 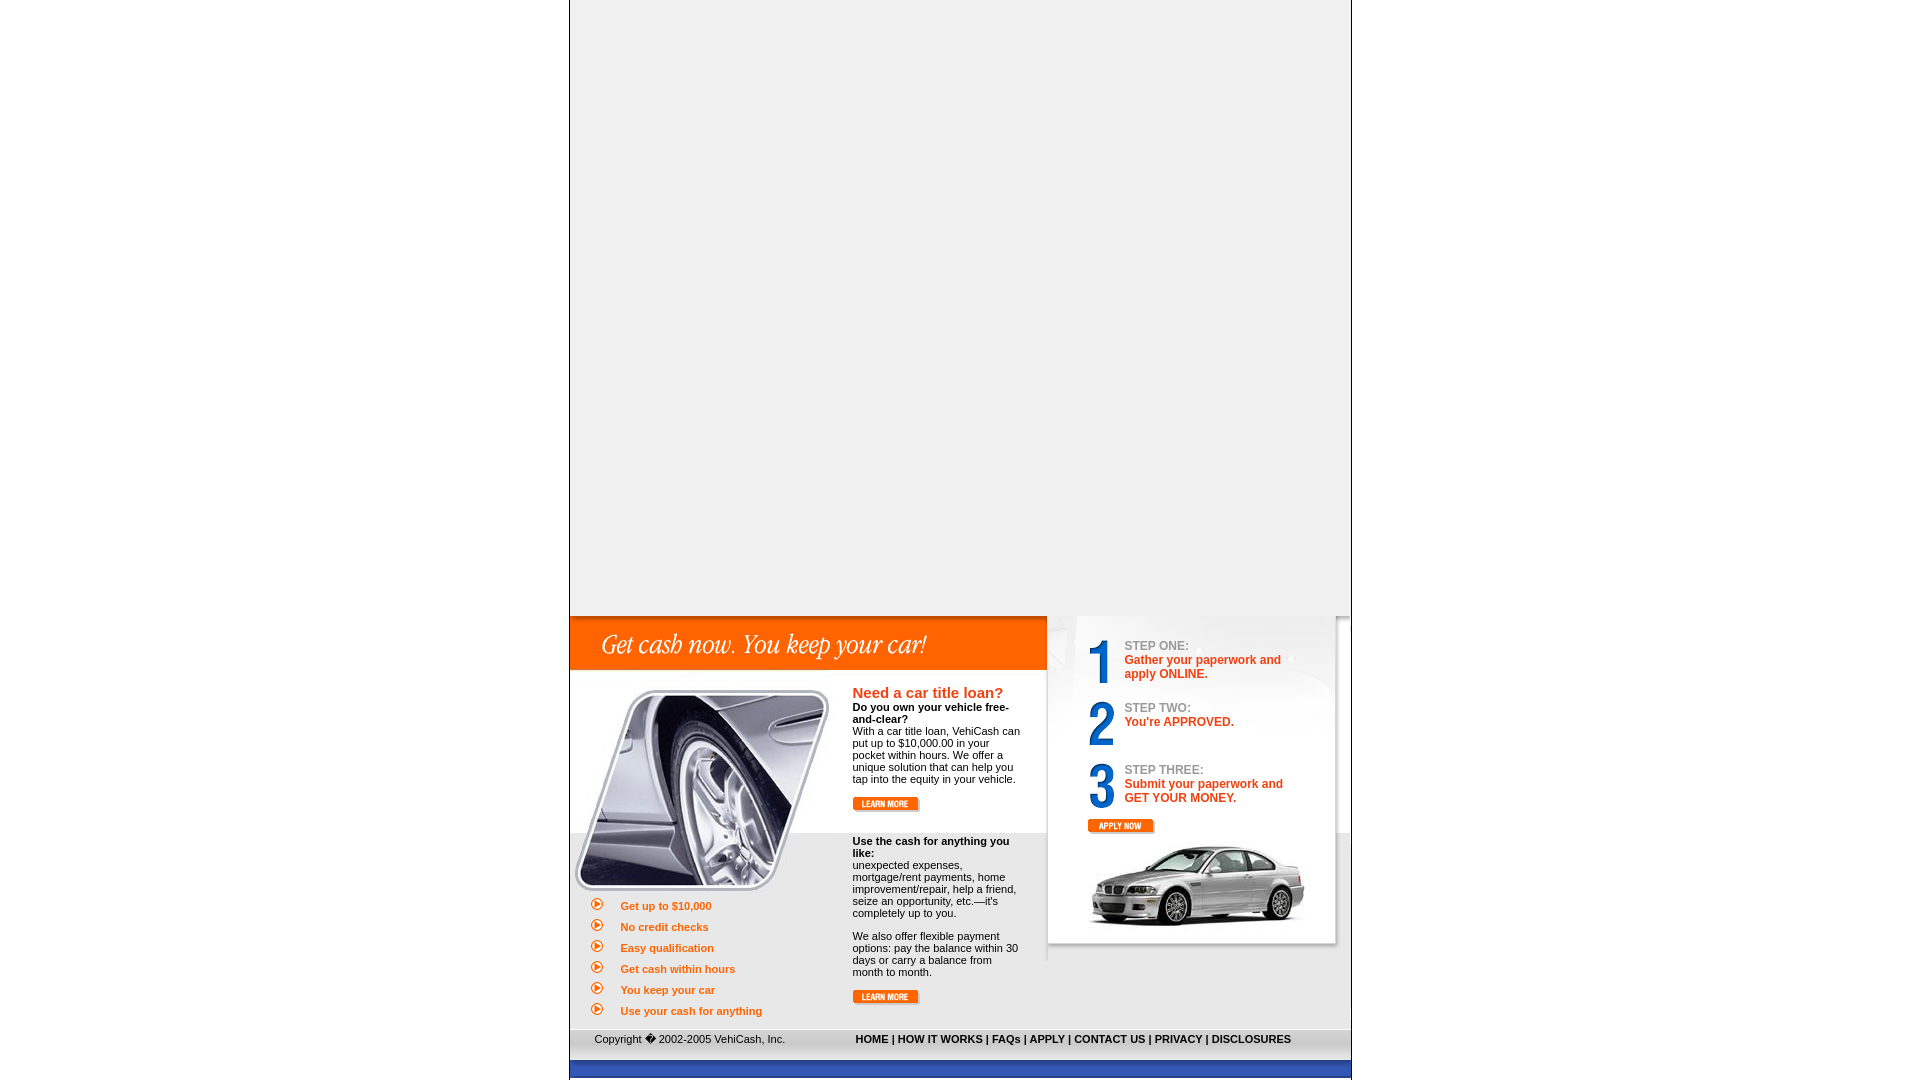 I want to click on PRIVACY, so click(x=1179, y=1038).